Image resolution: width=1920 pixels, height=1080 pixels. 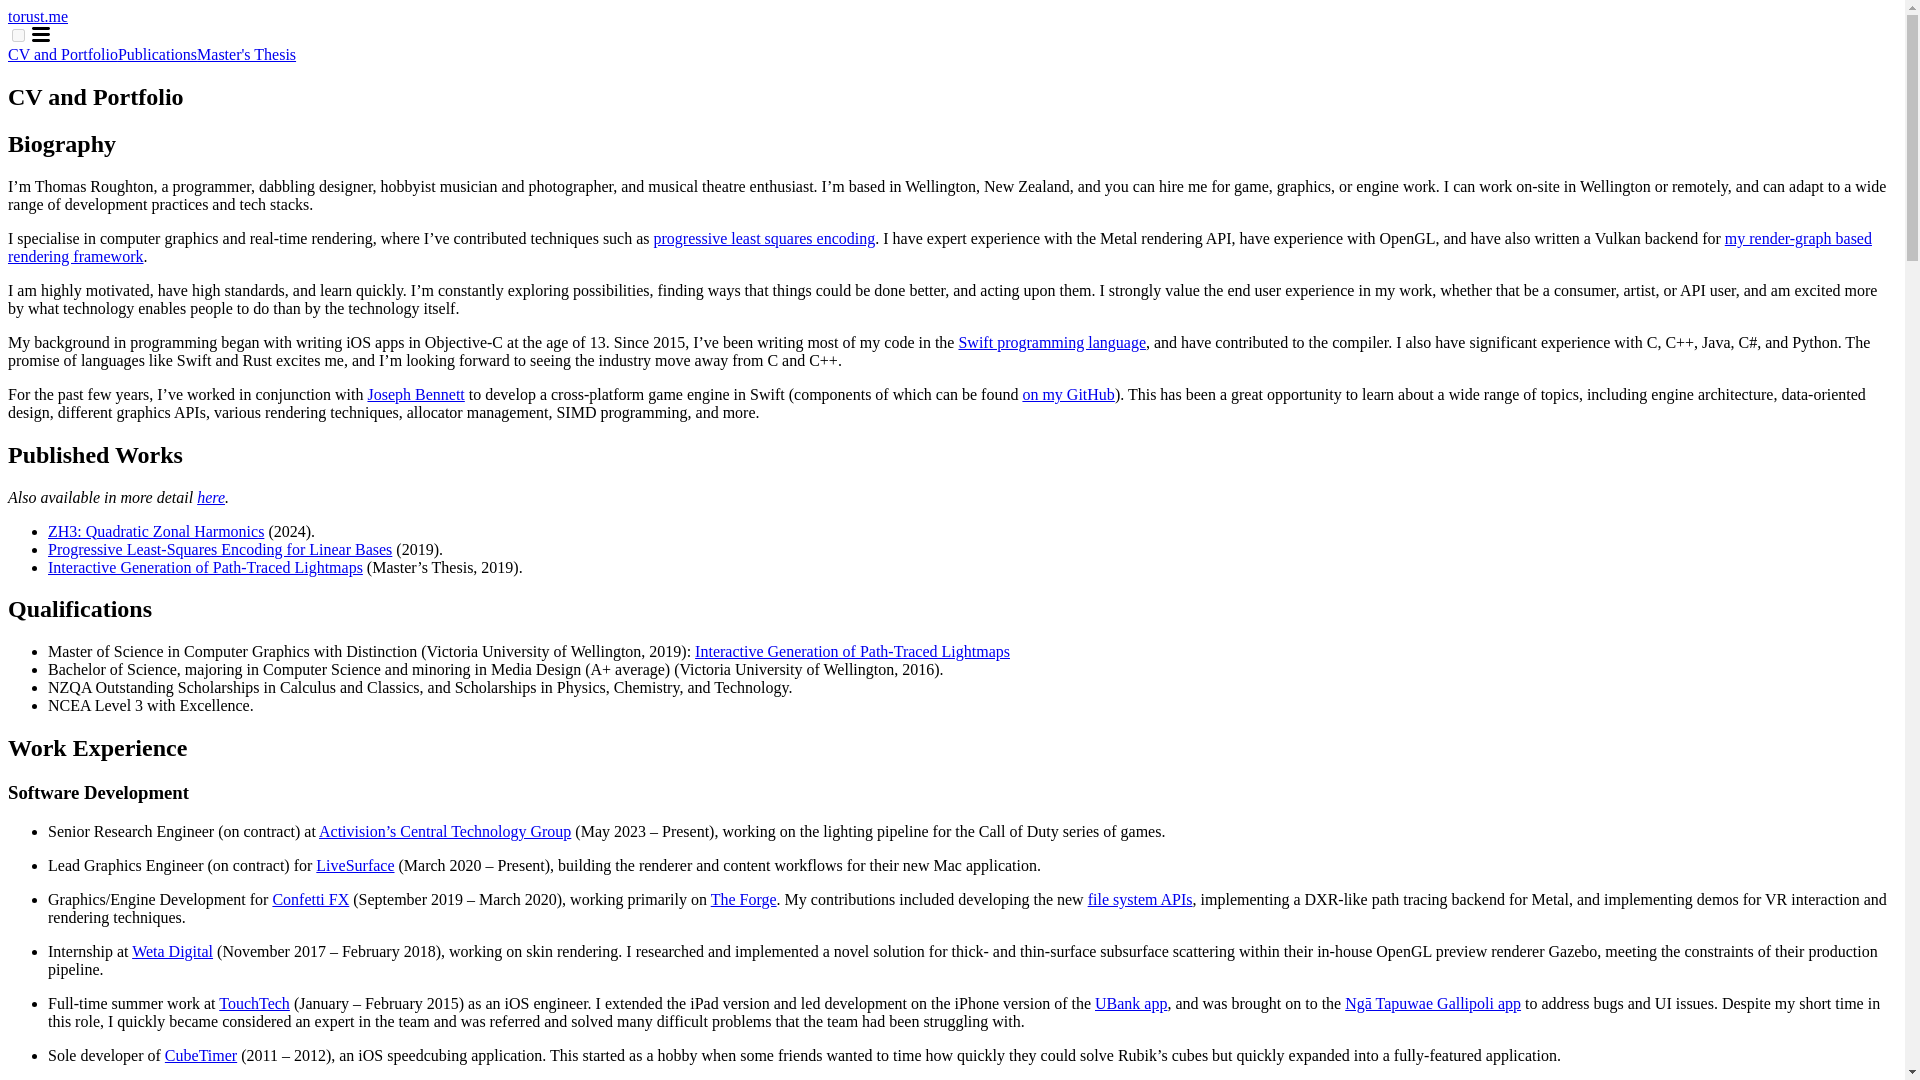 What do you see at coordinates (220, 550) in the screenshot?
I see `Progressive Least-Squares Encoding for Linear Bases` at bounding box center [220, 550].